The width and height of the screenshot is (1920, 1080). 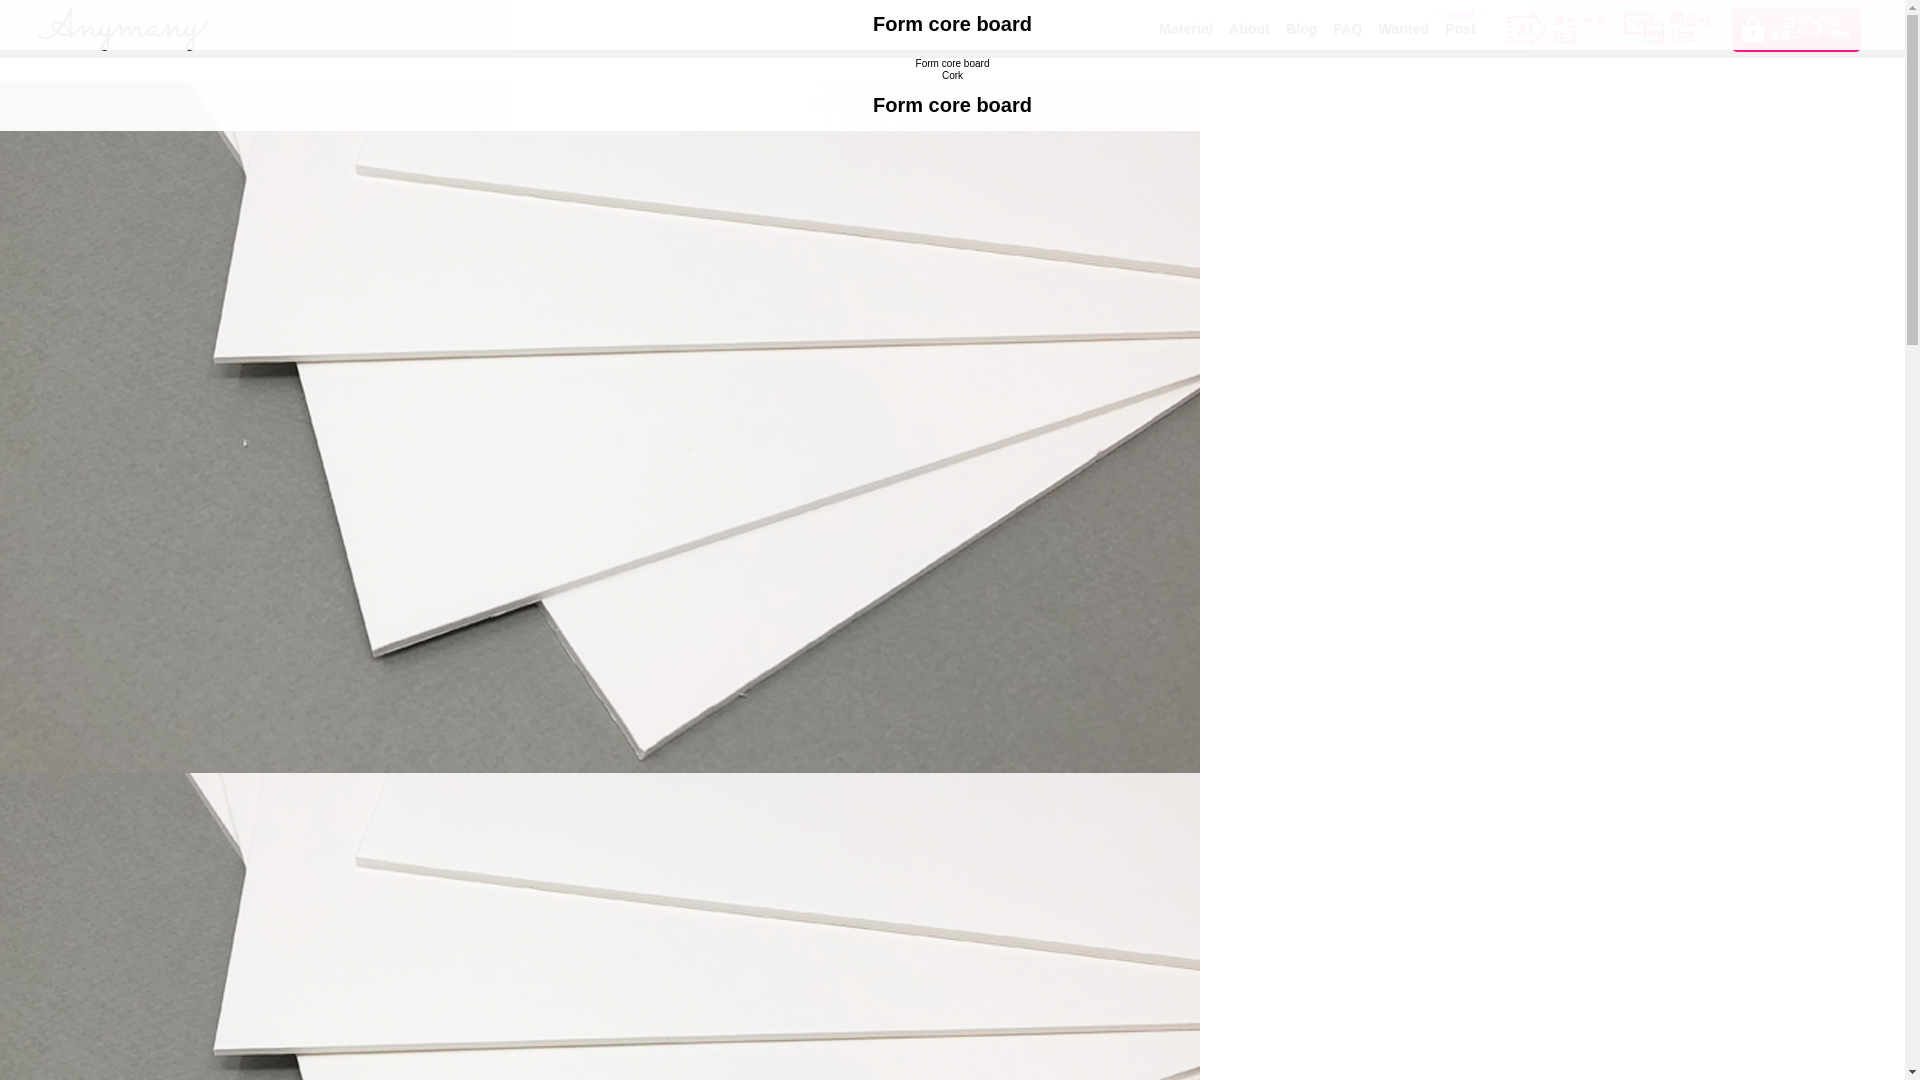 I want to click on Blog, so click(x=1460, y=28).